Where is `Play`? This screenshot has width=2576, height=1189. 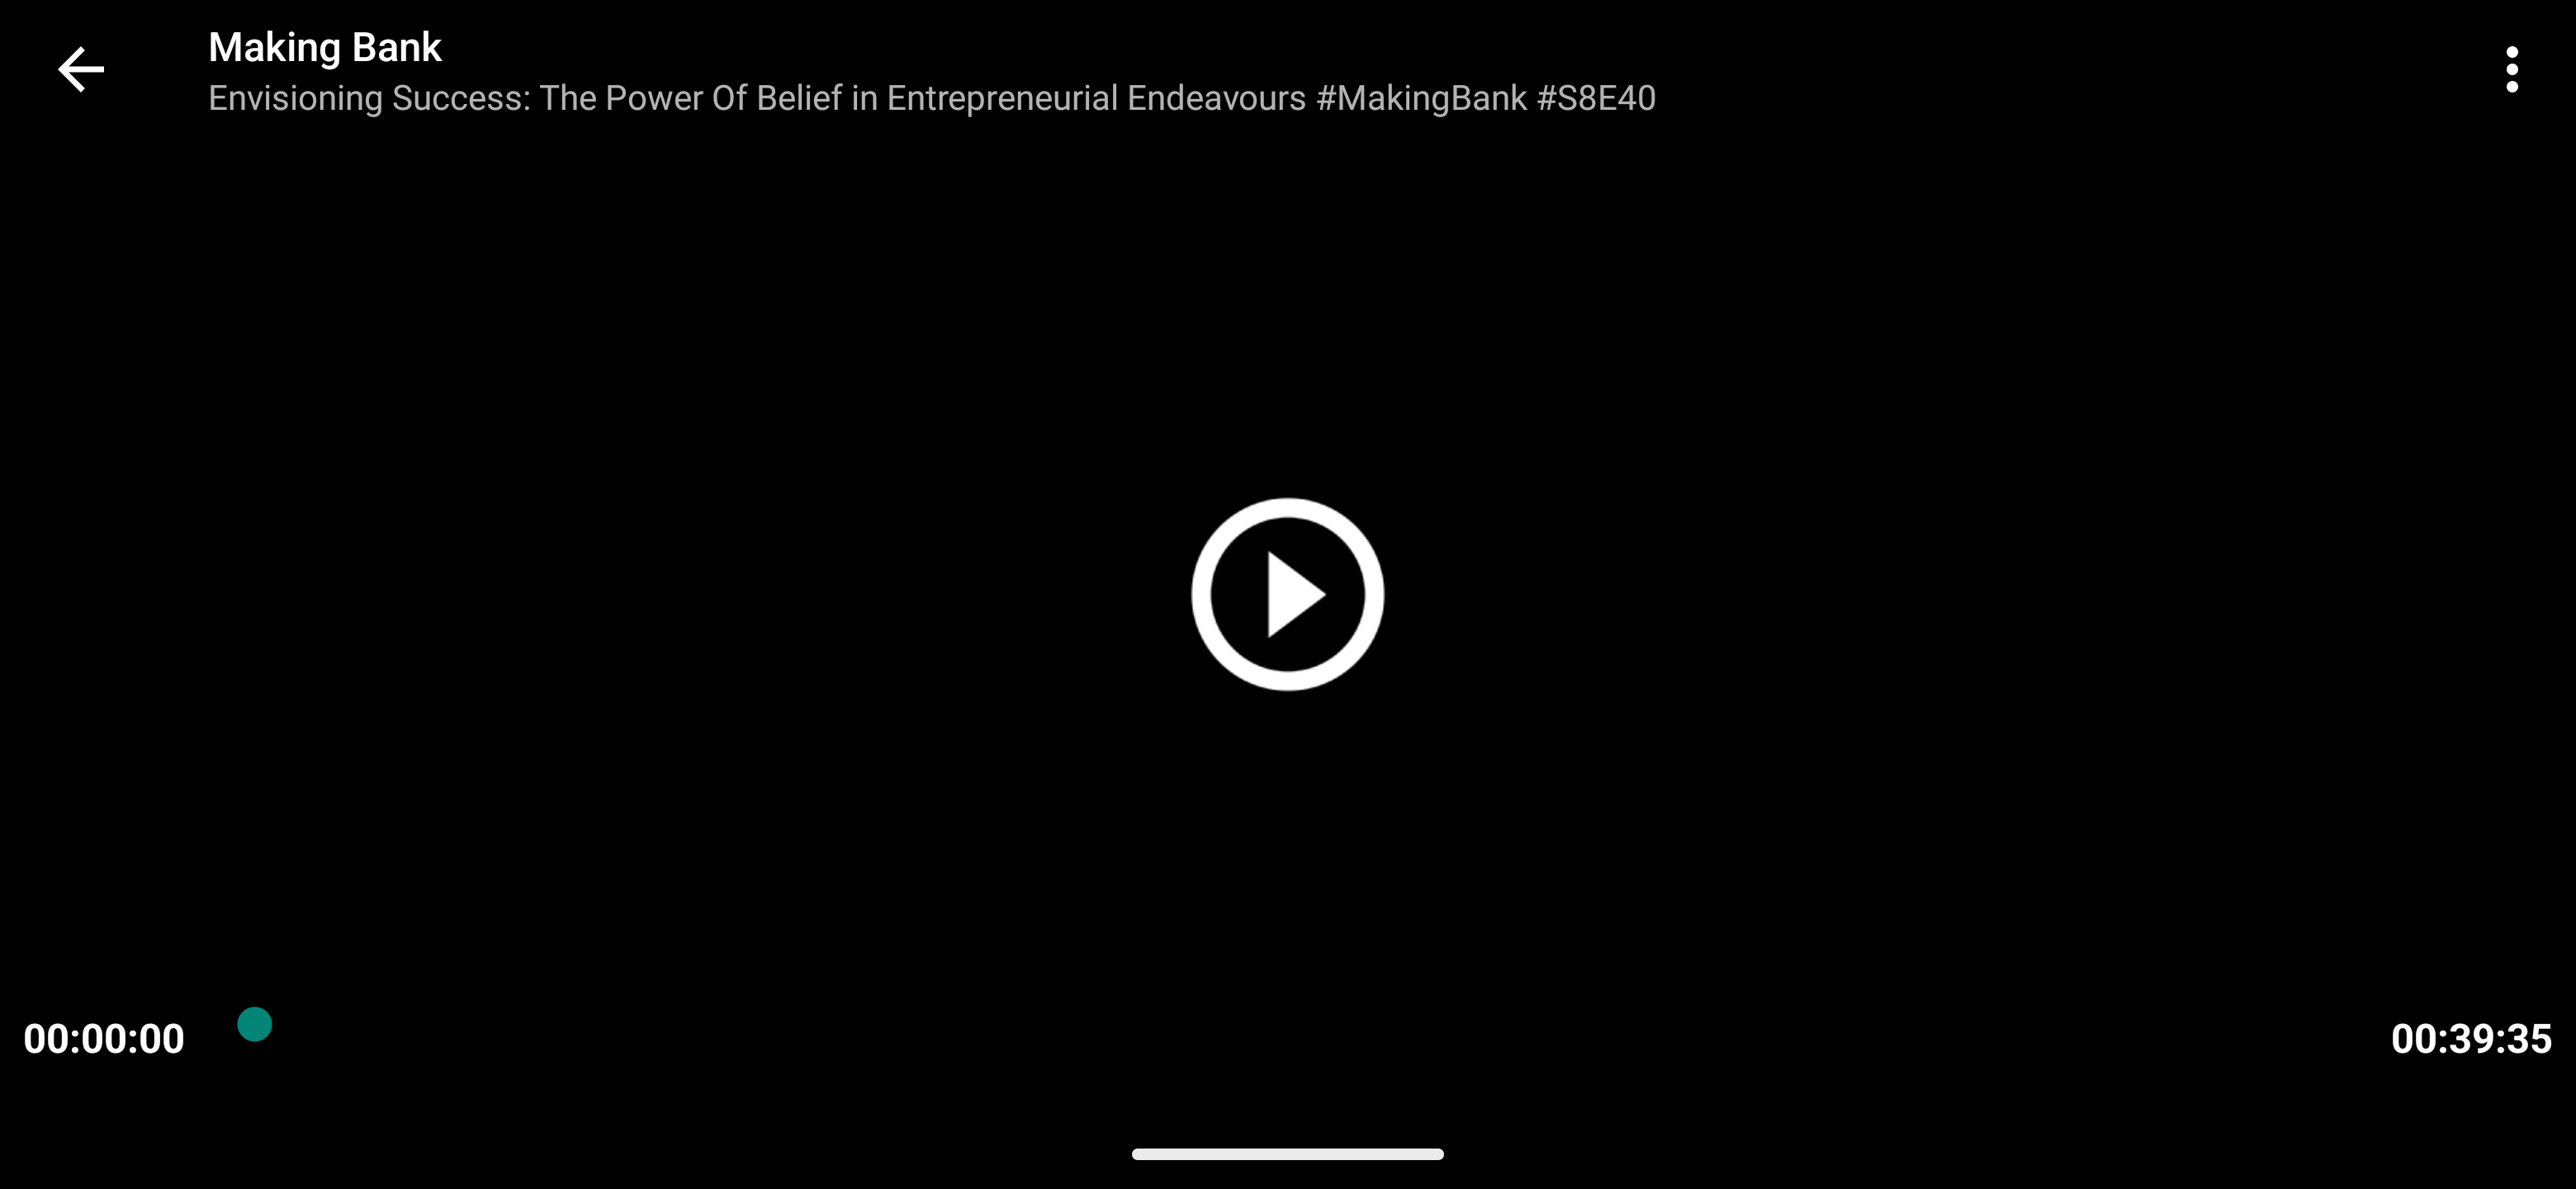
Play is located at coordinates (1288, 594).